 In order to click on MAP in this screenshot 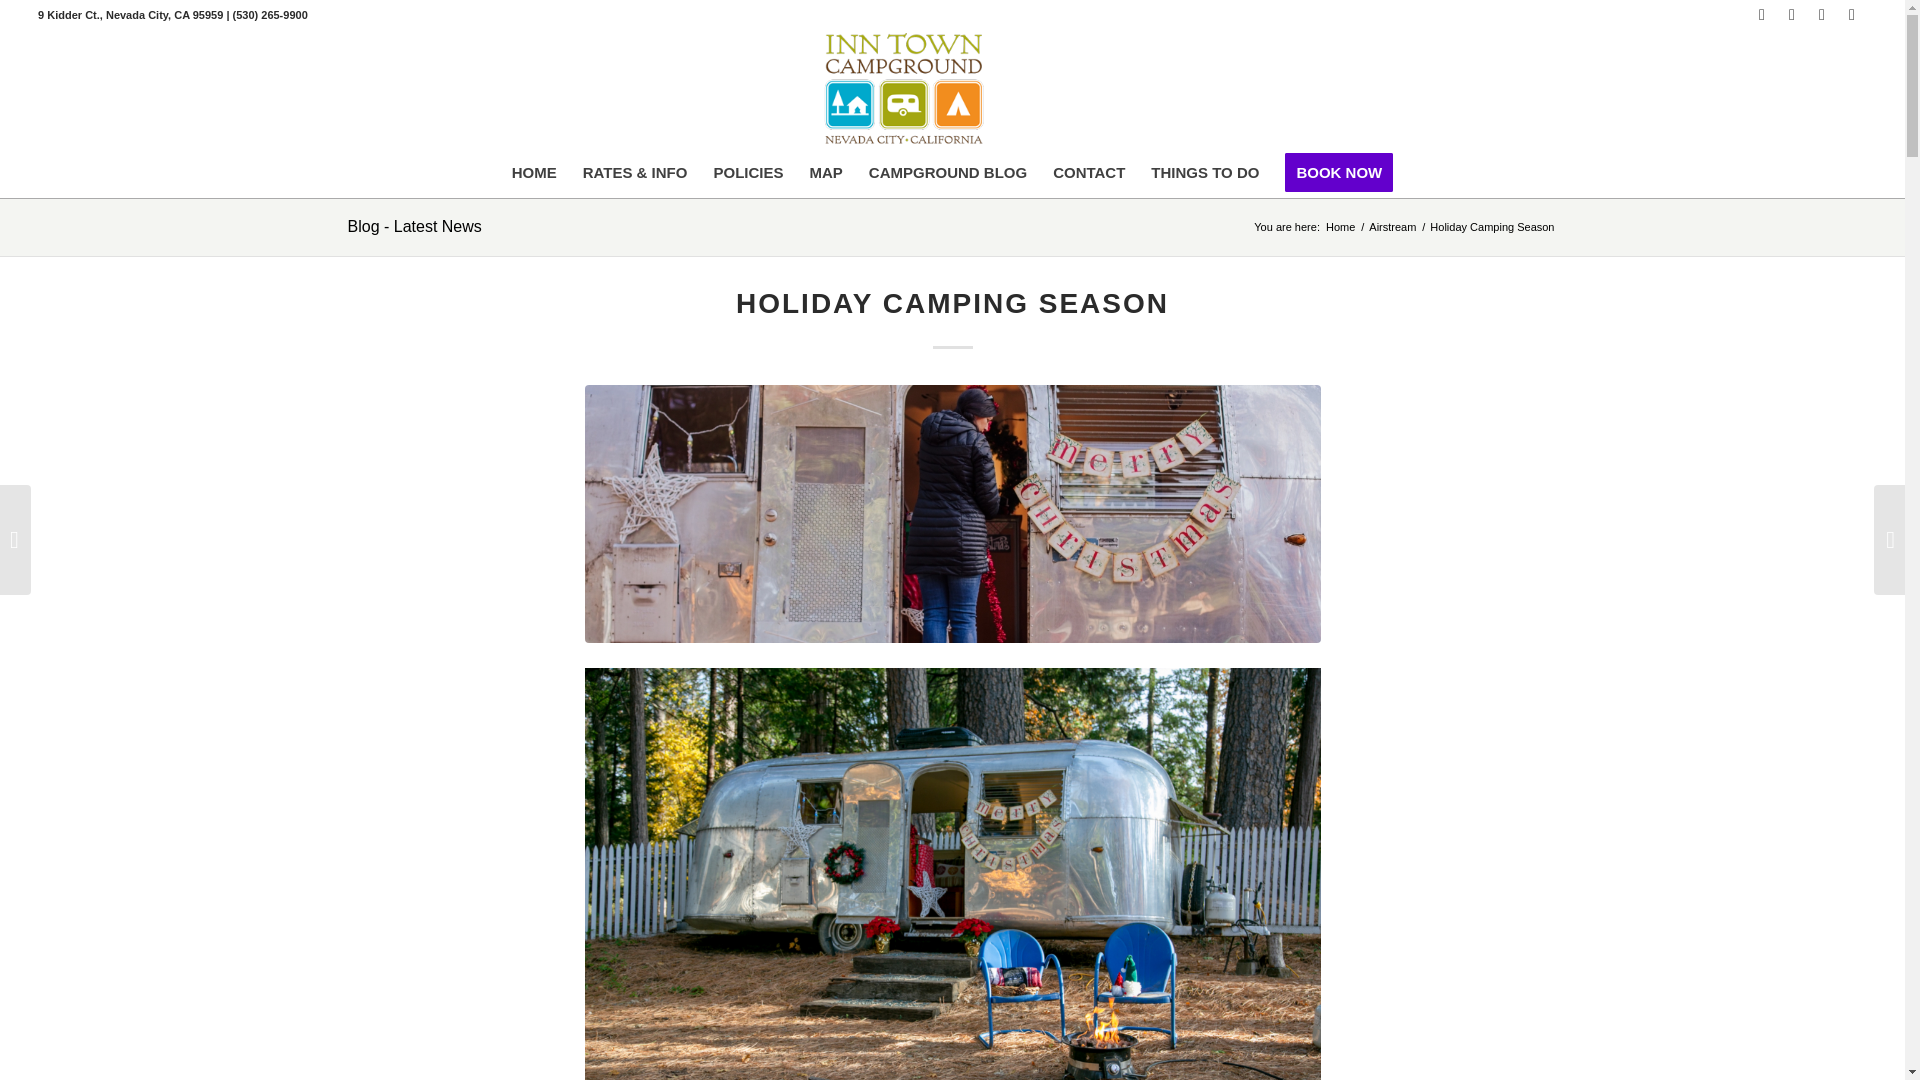, I will do `click(825, 172)`.